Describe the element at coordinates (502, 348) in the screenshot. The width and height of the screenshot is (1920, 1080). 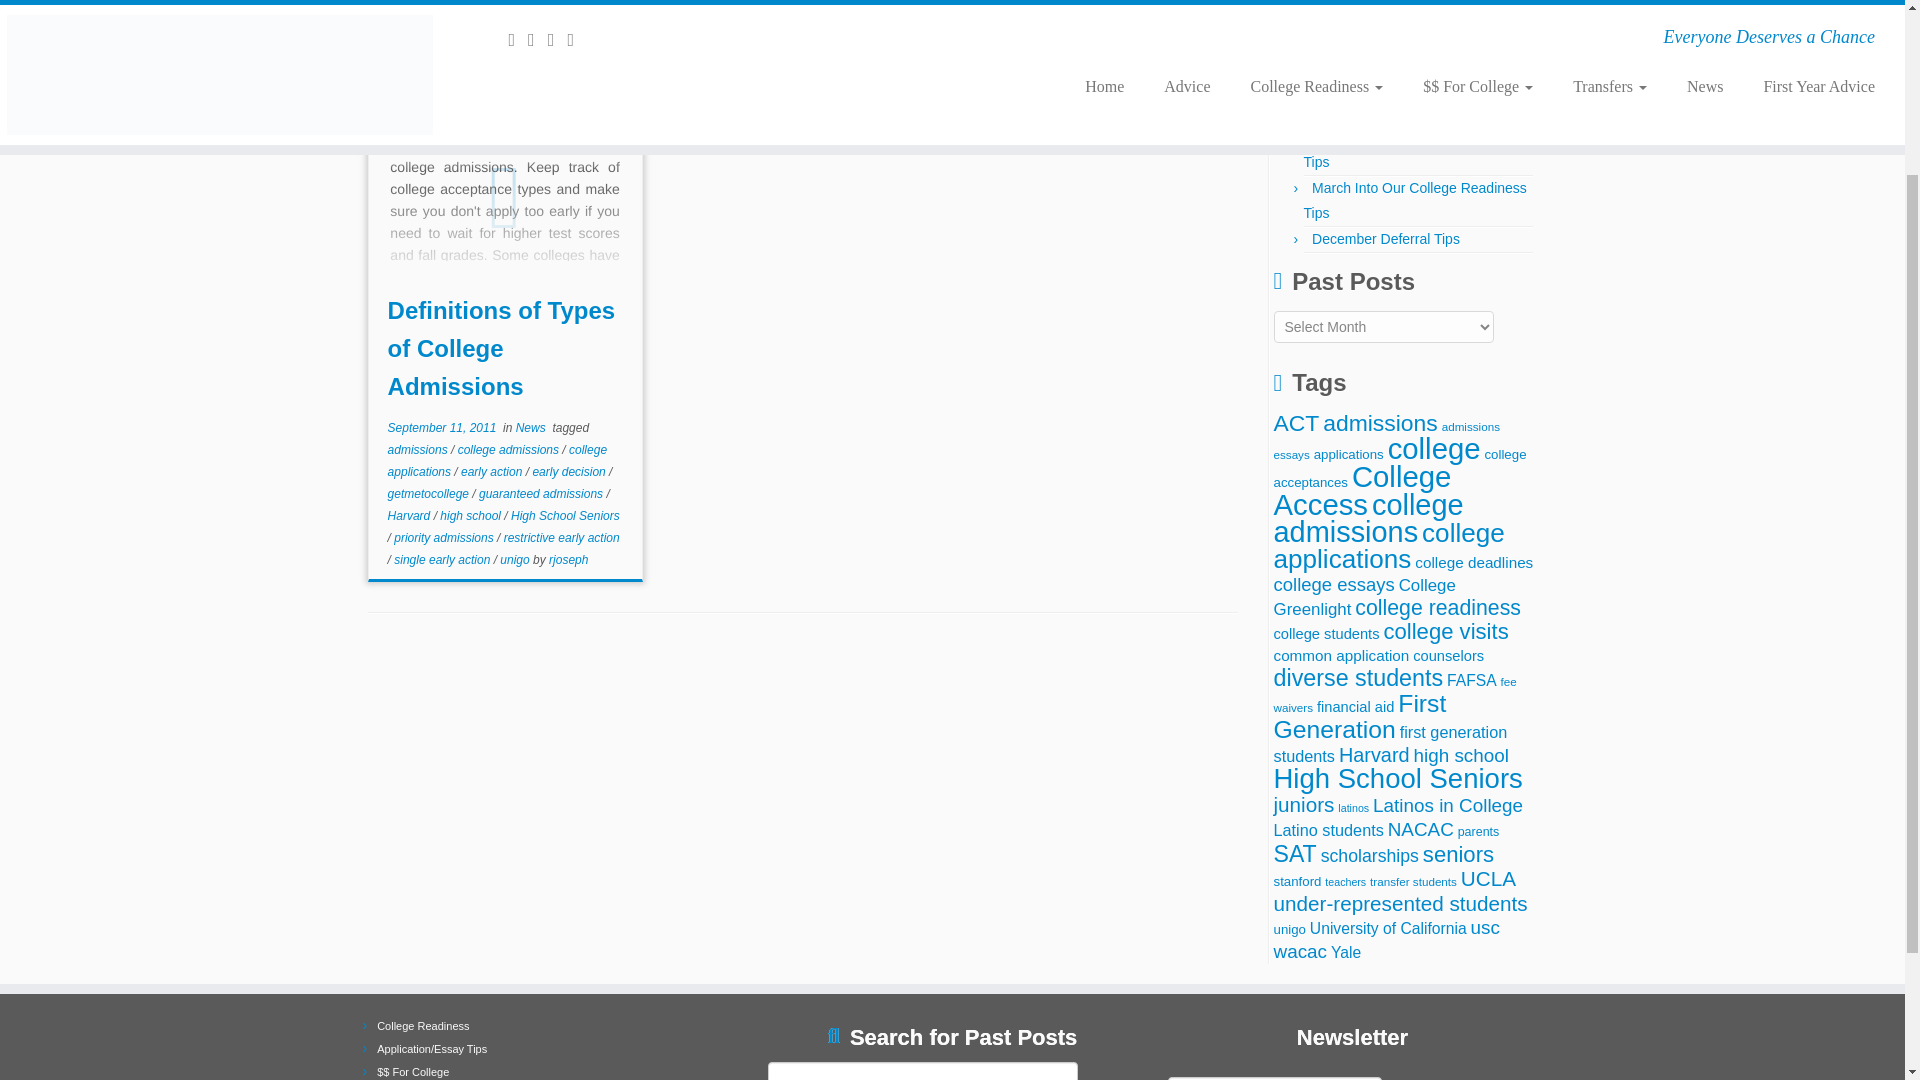
I see `Definitions of Types of College Admissions` at that location.